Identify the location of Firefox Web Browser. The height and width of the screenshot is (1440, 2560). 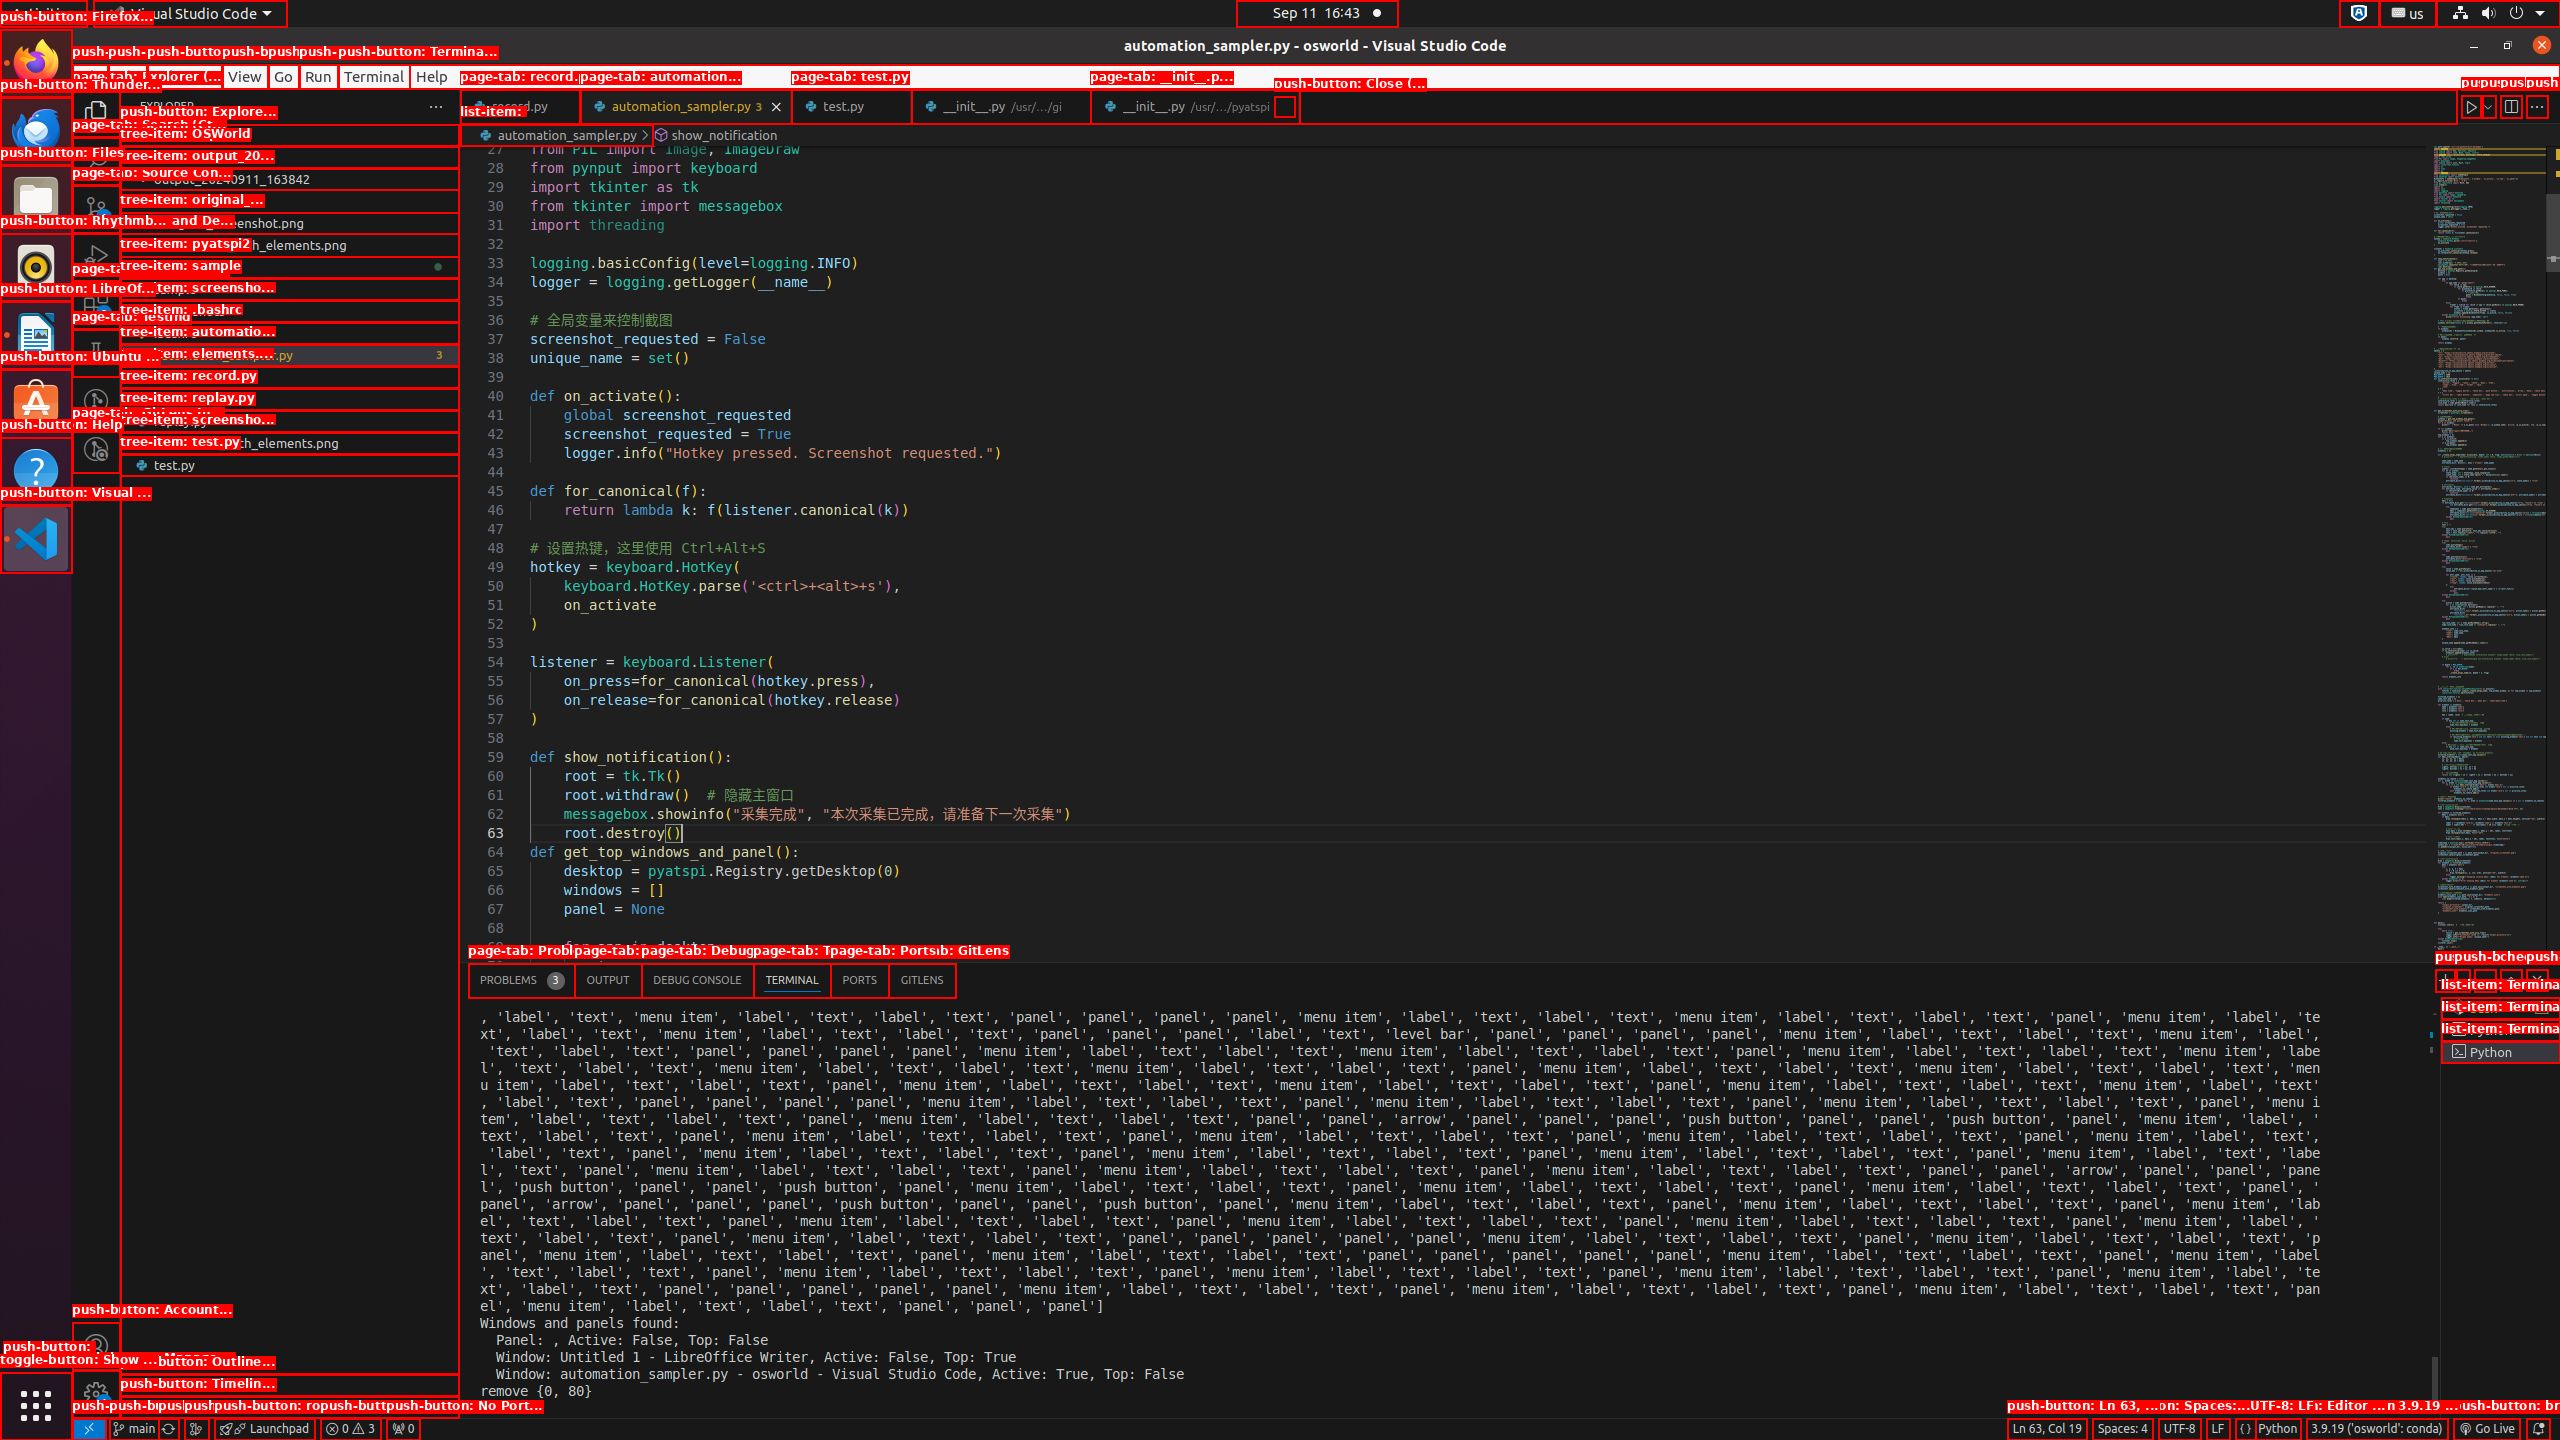
(36, 63).